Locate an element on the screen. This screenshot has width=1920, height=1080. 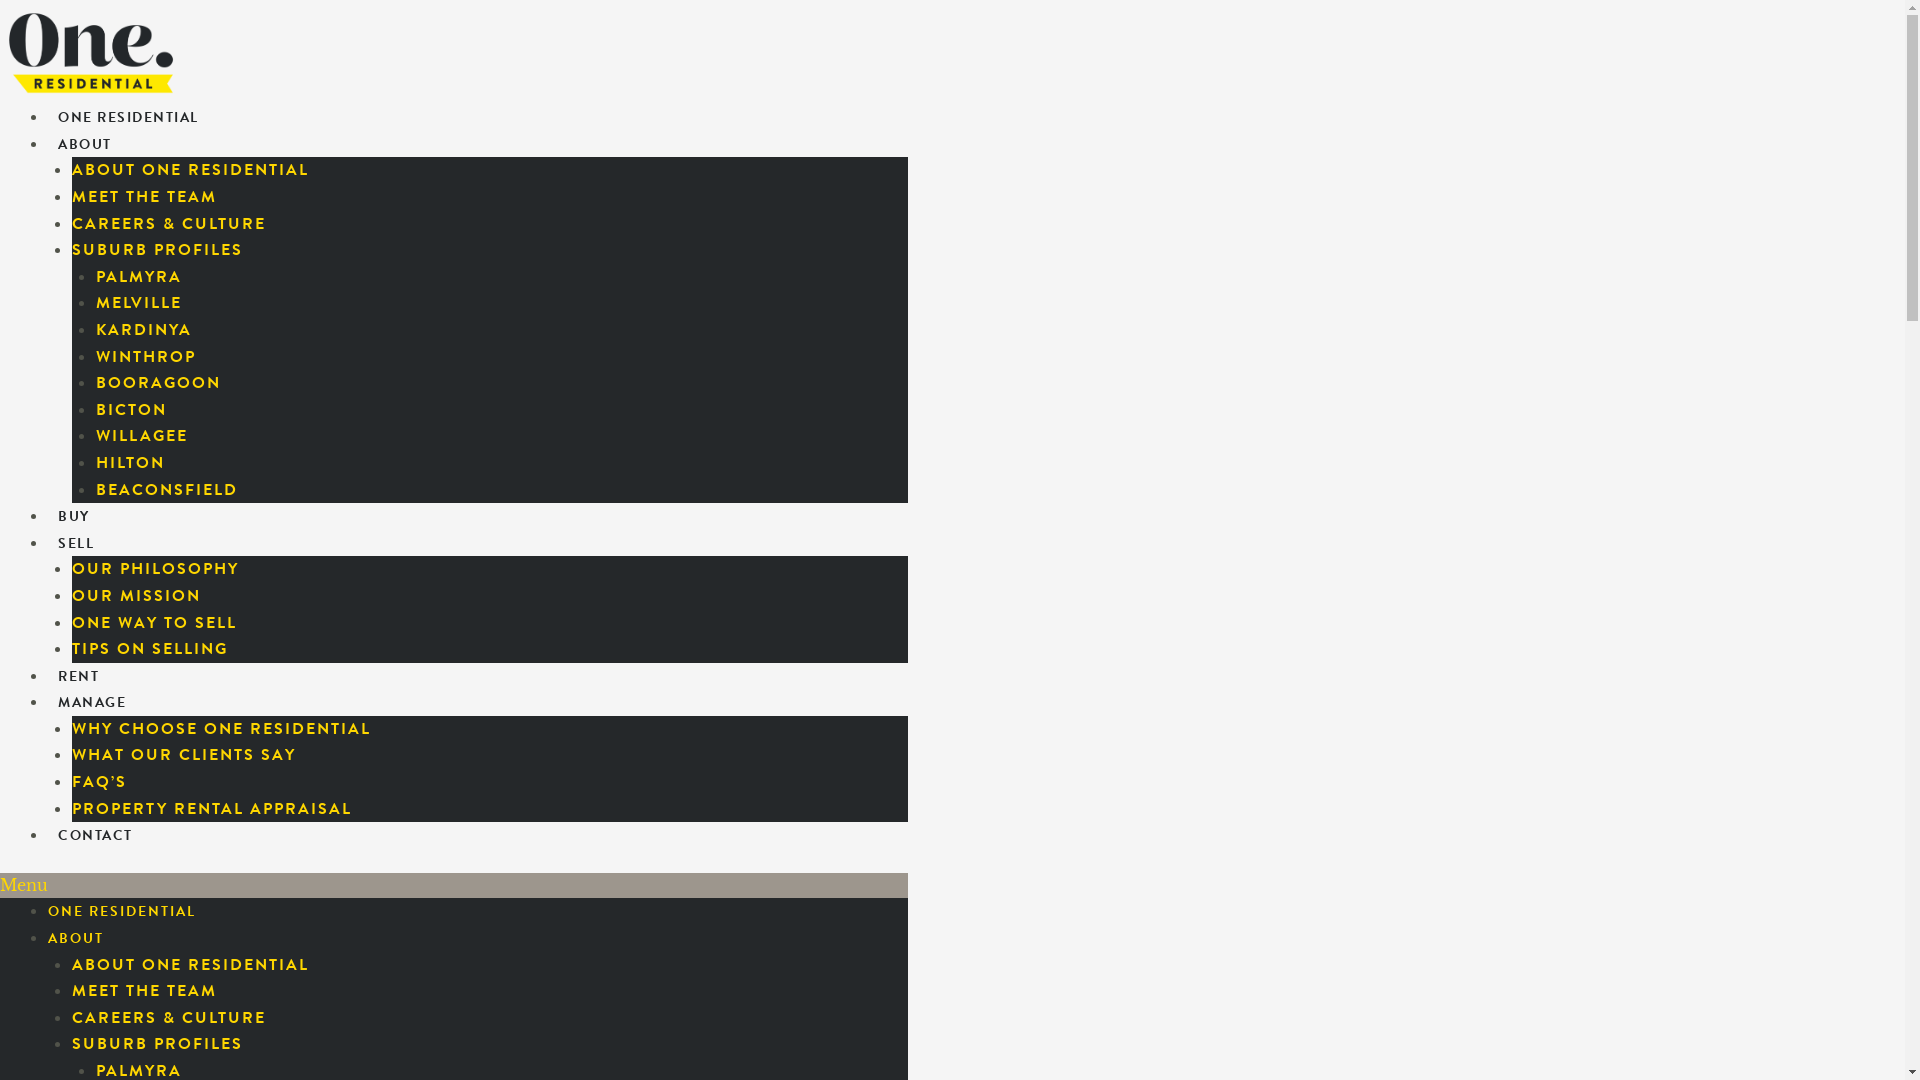
MEET THE TEAM is located at coordinates (144, 197).